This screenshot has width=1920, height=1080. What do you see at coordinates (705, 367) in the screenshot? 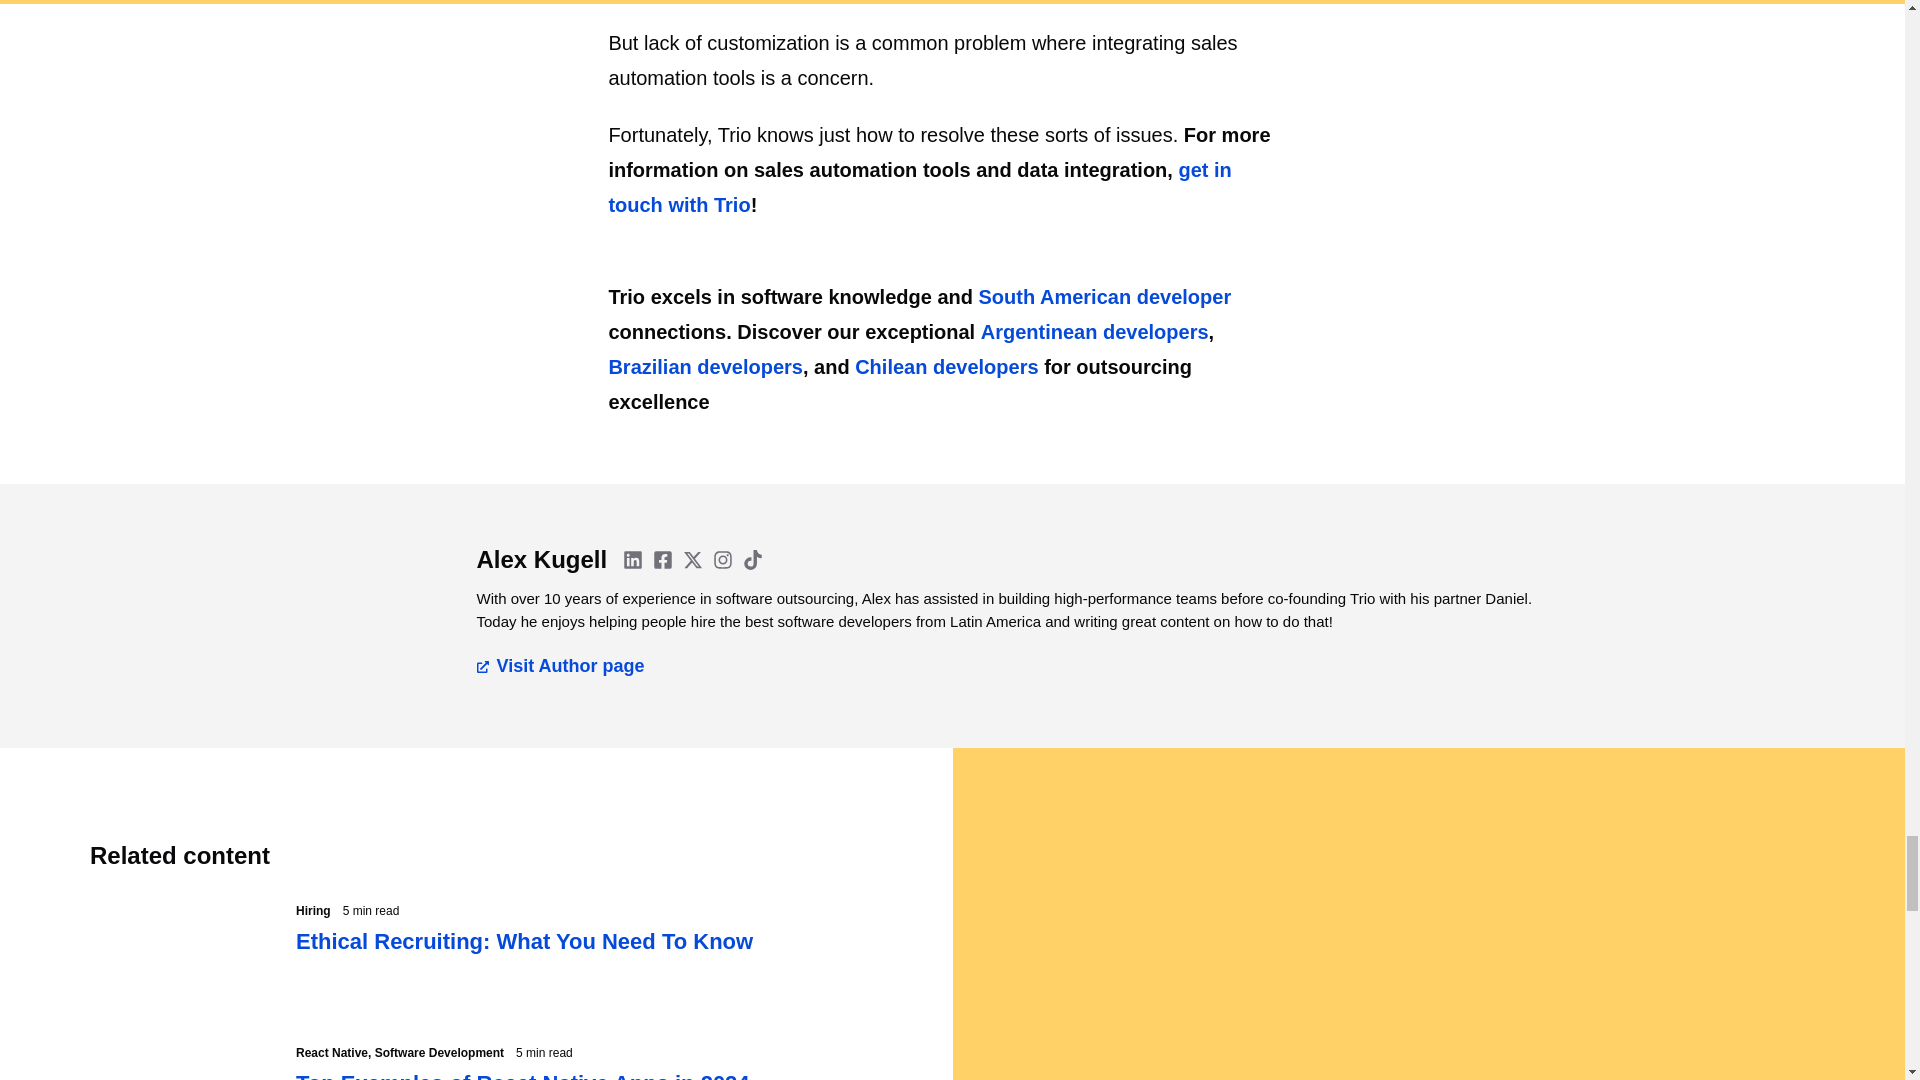
I see `Brazilian developers` at bounding box center [705, 367].